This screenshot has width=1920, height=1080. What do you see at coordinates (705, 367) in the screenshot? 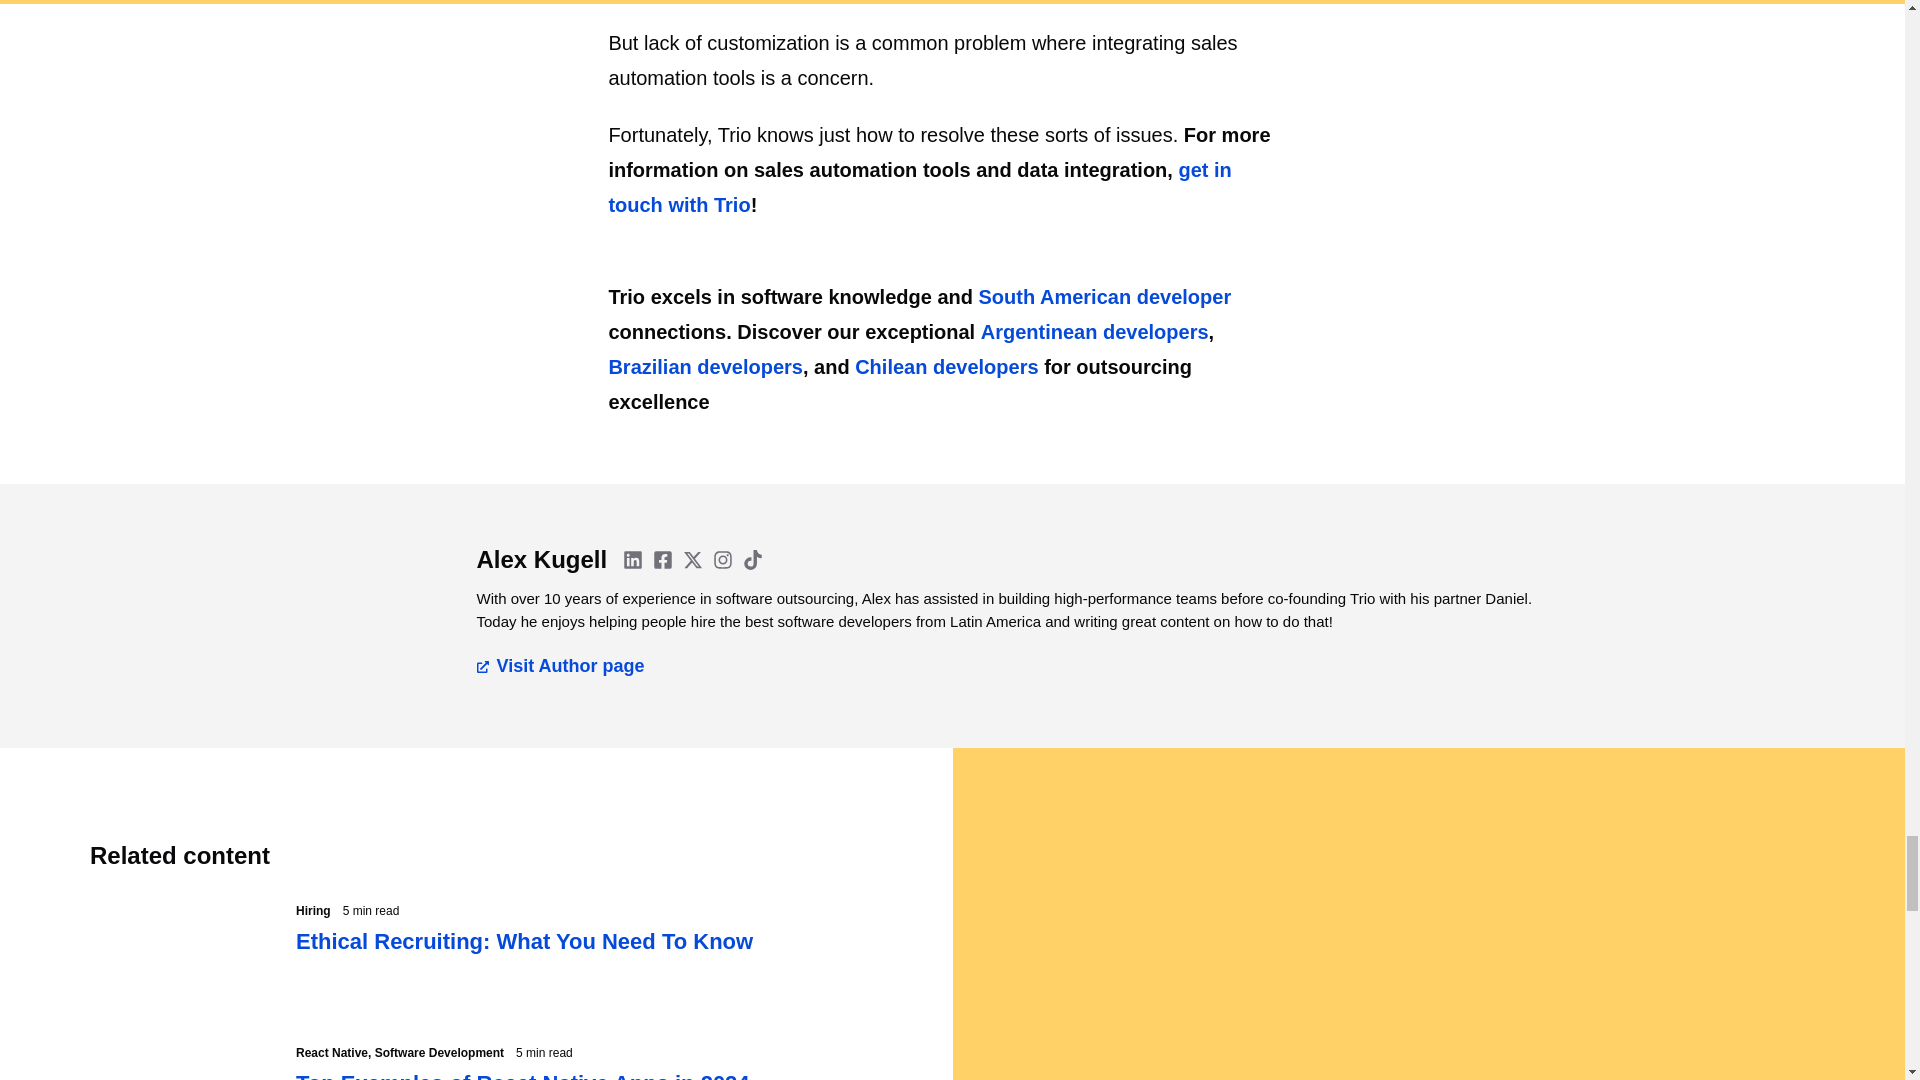
I see `Brazilian developers` at bounding box center [705, 367].